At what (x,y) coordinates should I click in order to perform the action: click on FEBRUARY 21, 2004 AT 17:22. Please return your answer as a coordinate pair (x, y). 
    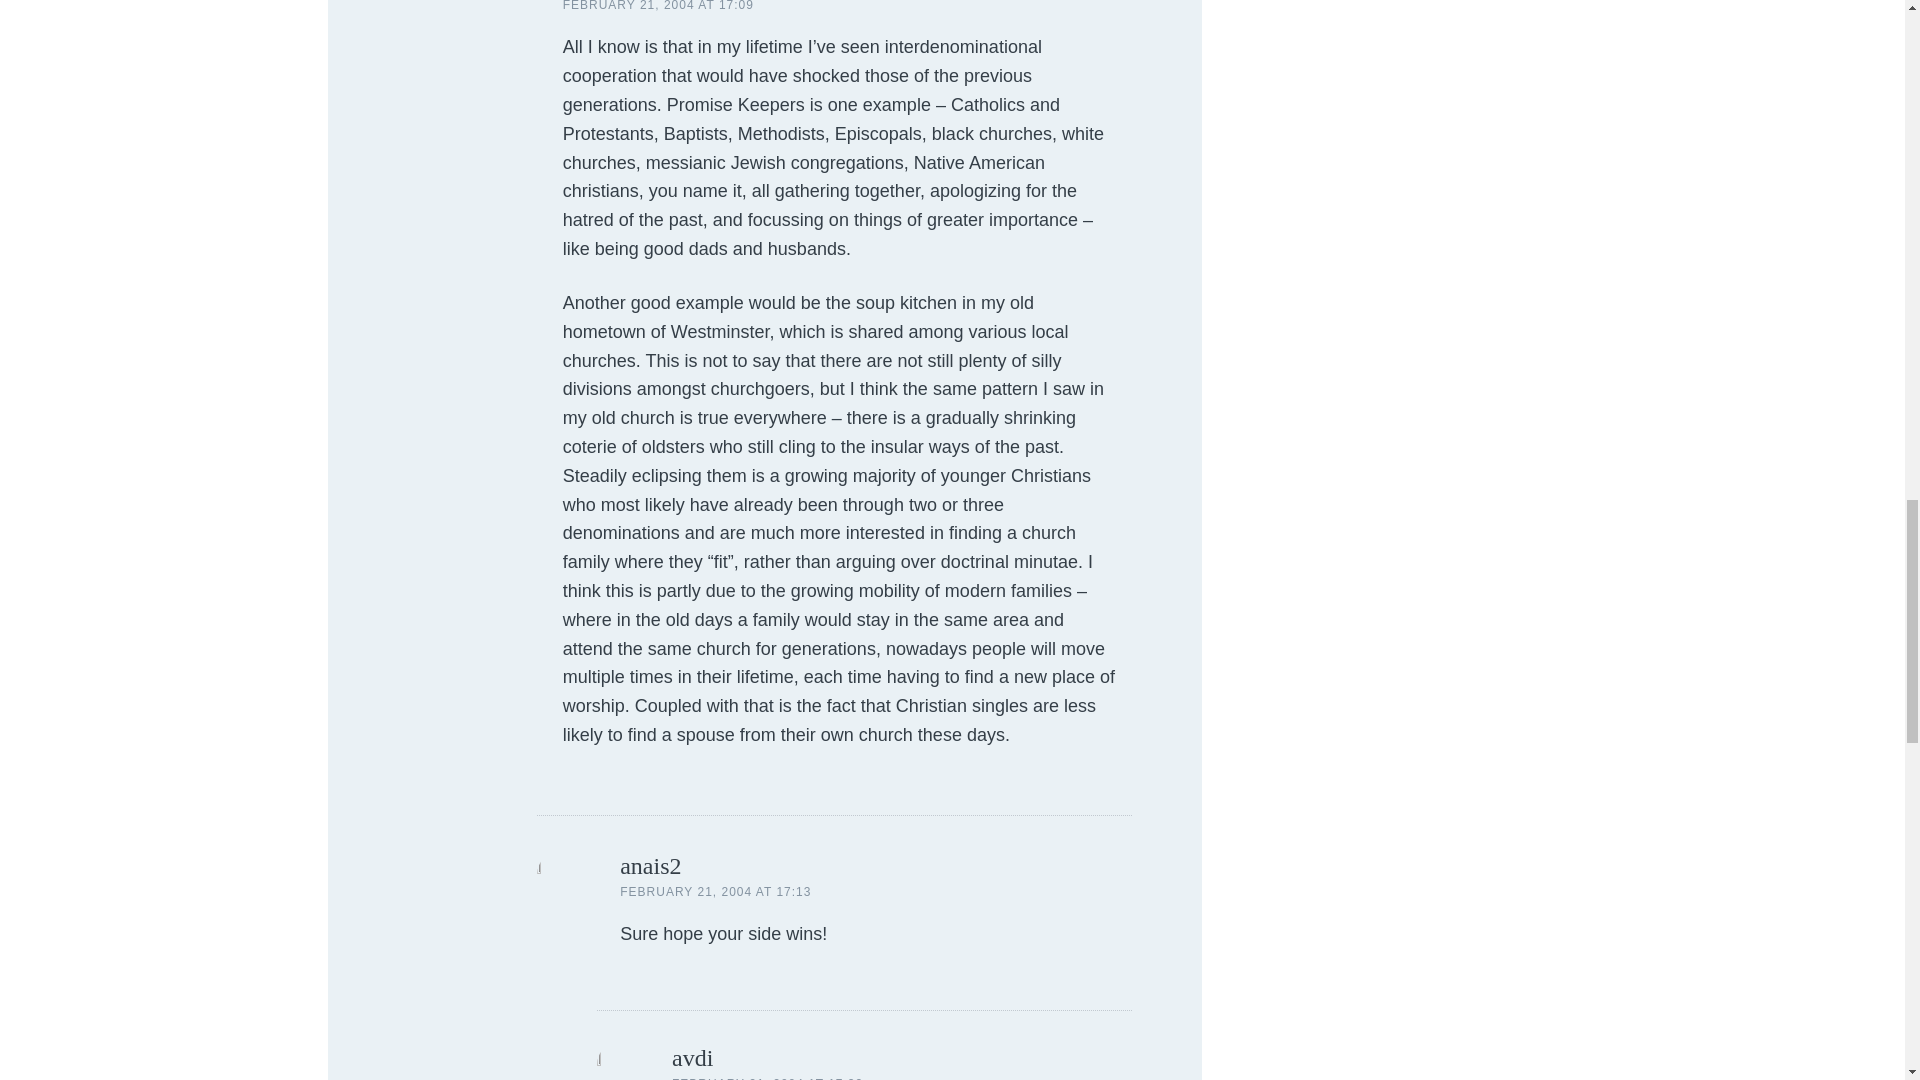
    Looking at the image, I should click on (767, 1078).